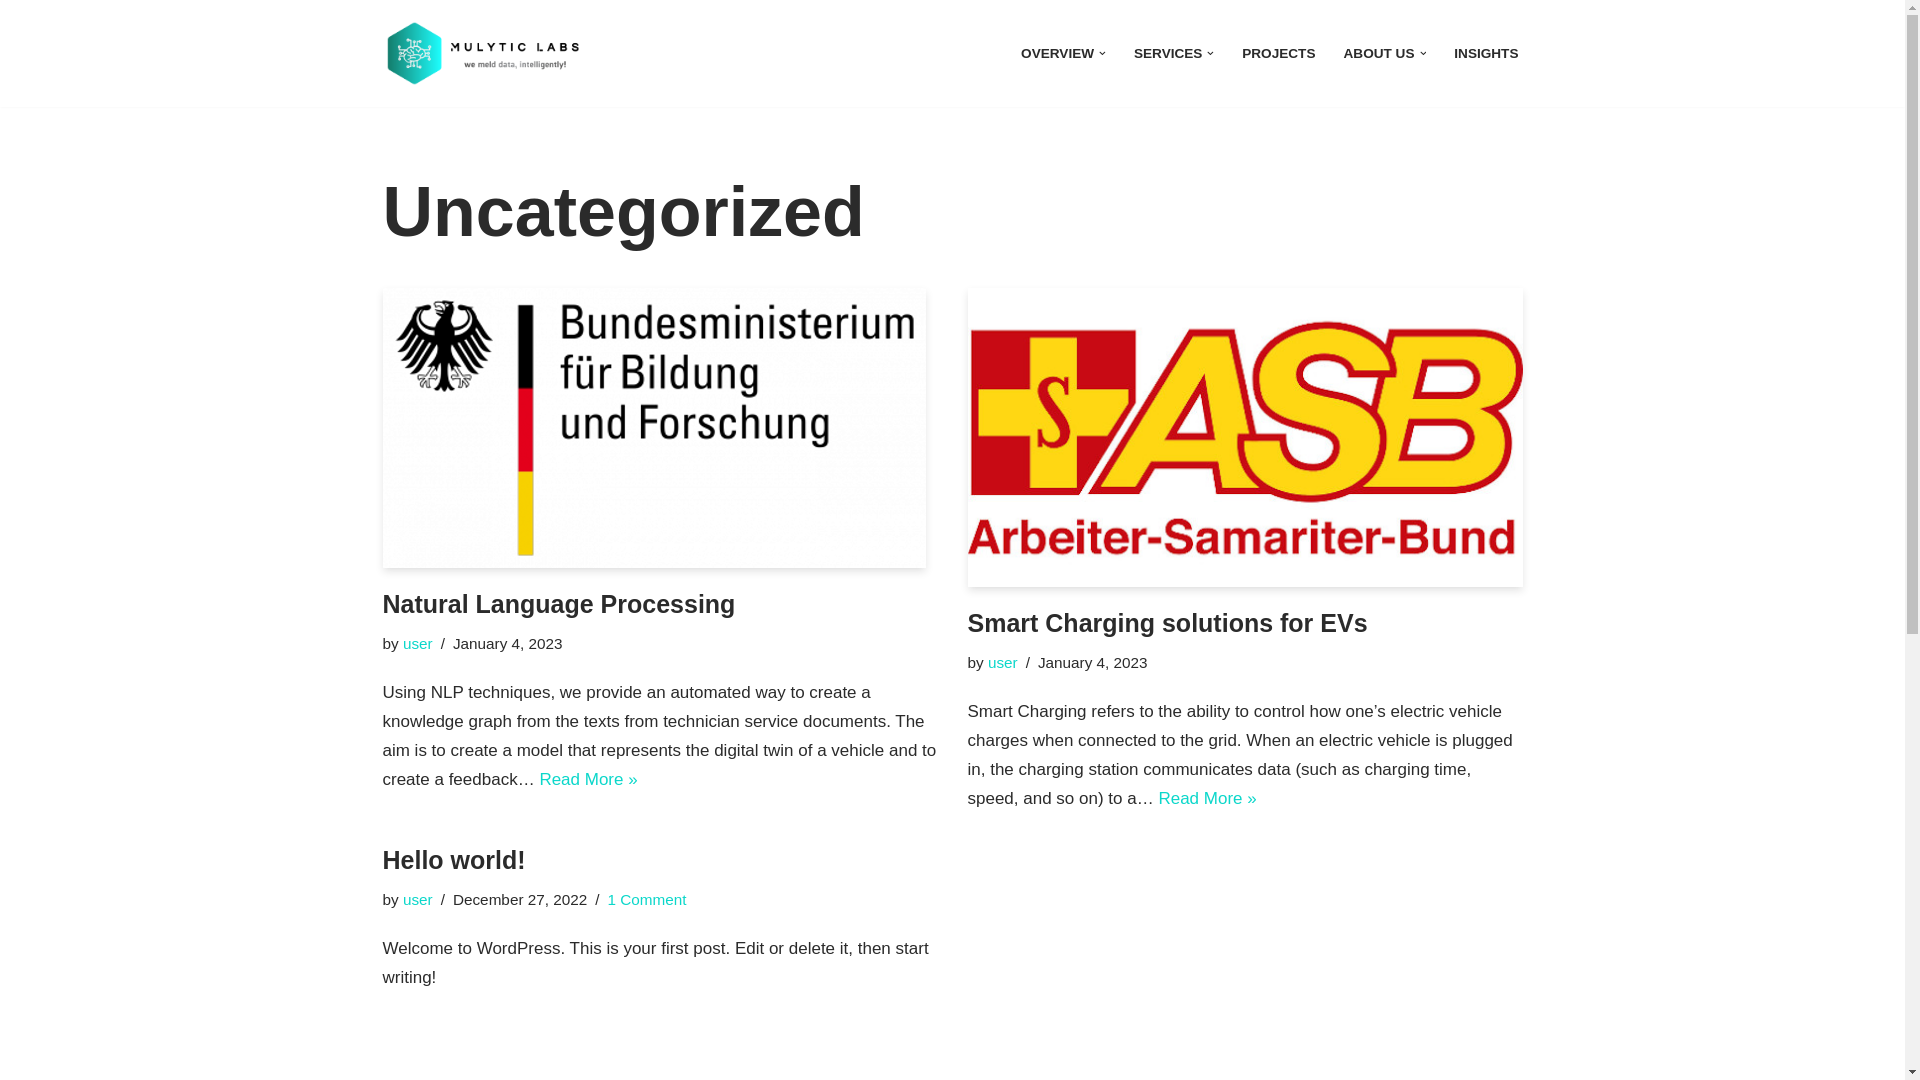 The width and height of the screenshot is (1920, 1080). What do you see at coordinates (558, 603) in the screenshot?
I see `Natural Language Processing` at bounding box center [558, 603].